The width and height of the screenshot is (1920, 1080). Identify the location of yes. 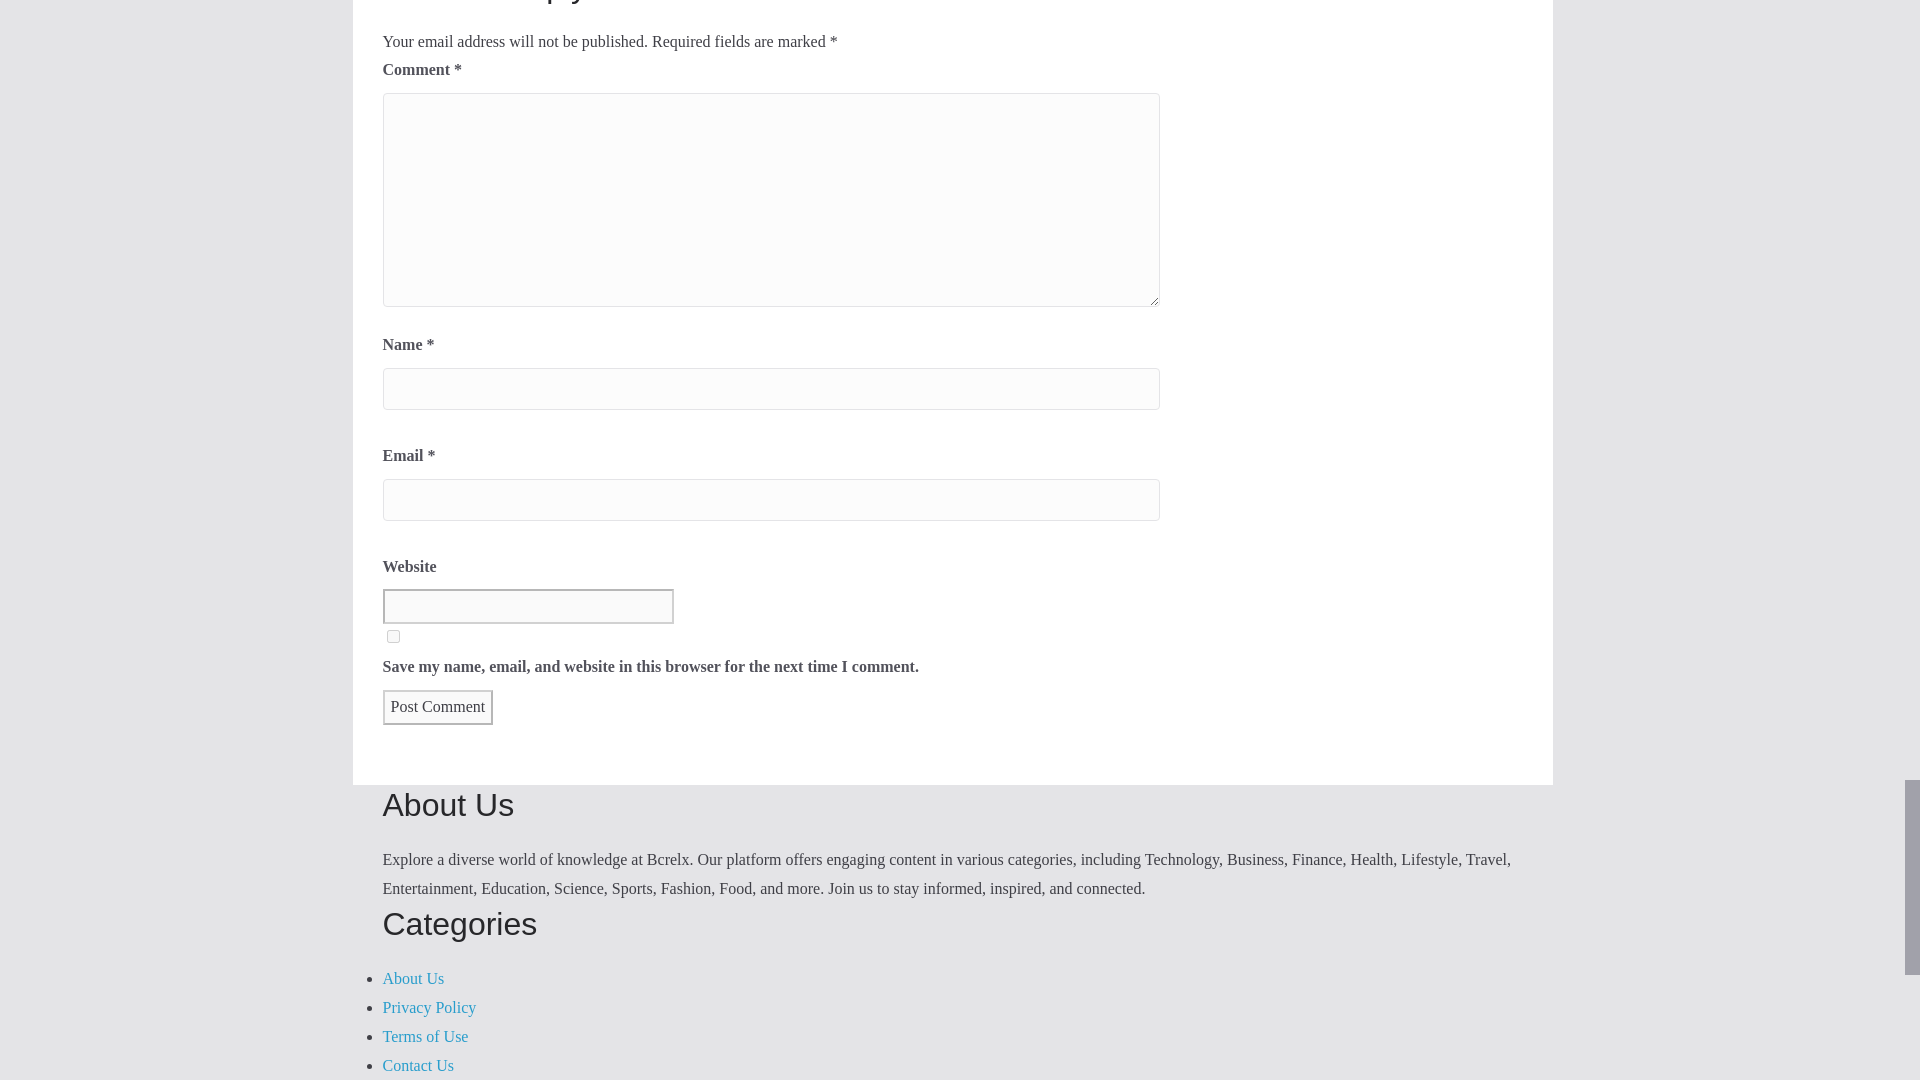
(392, 636).